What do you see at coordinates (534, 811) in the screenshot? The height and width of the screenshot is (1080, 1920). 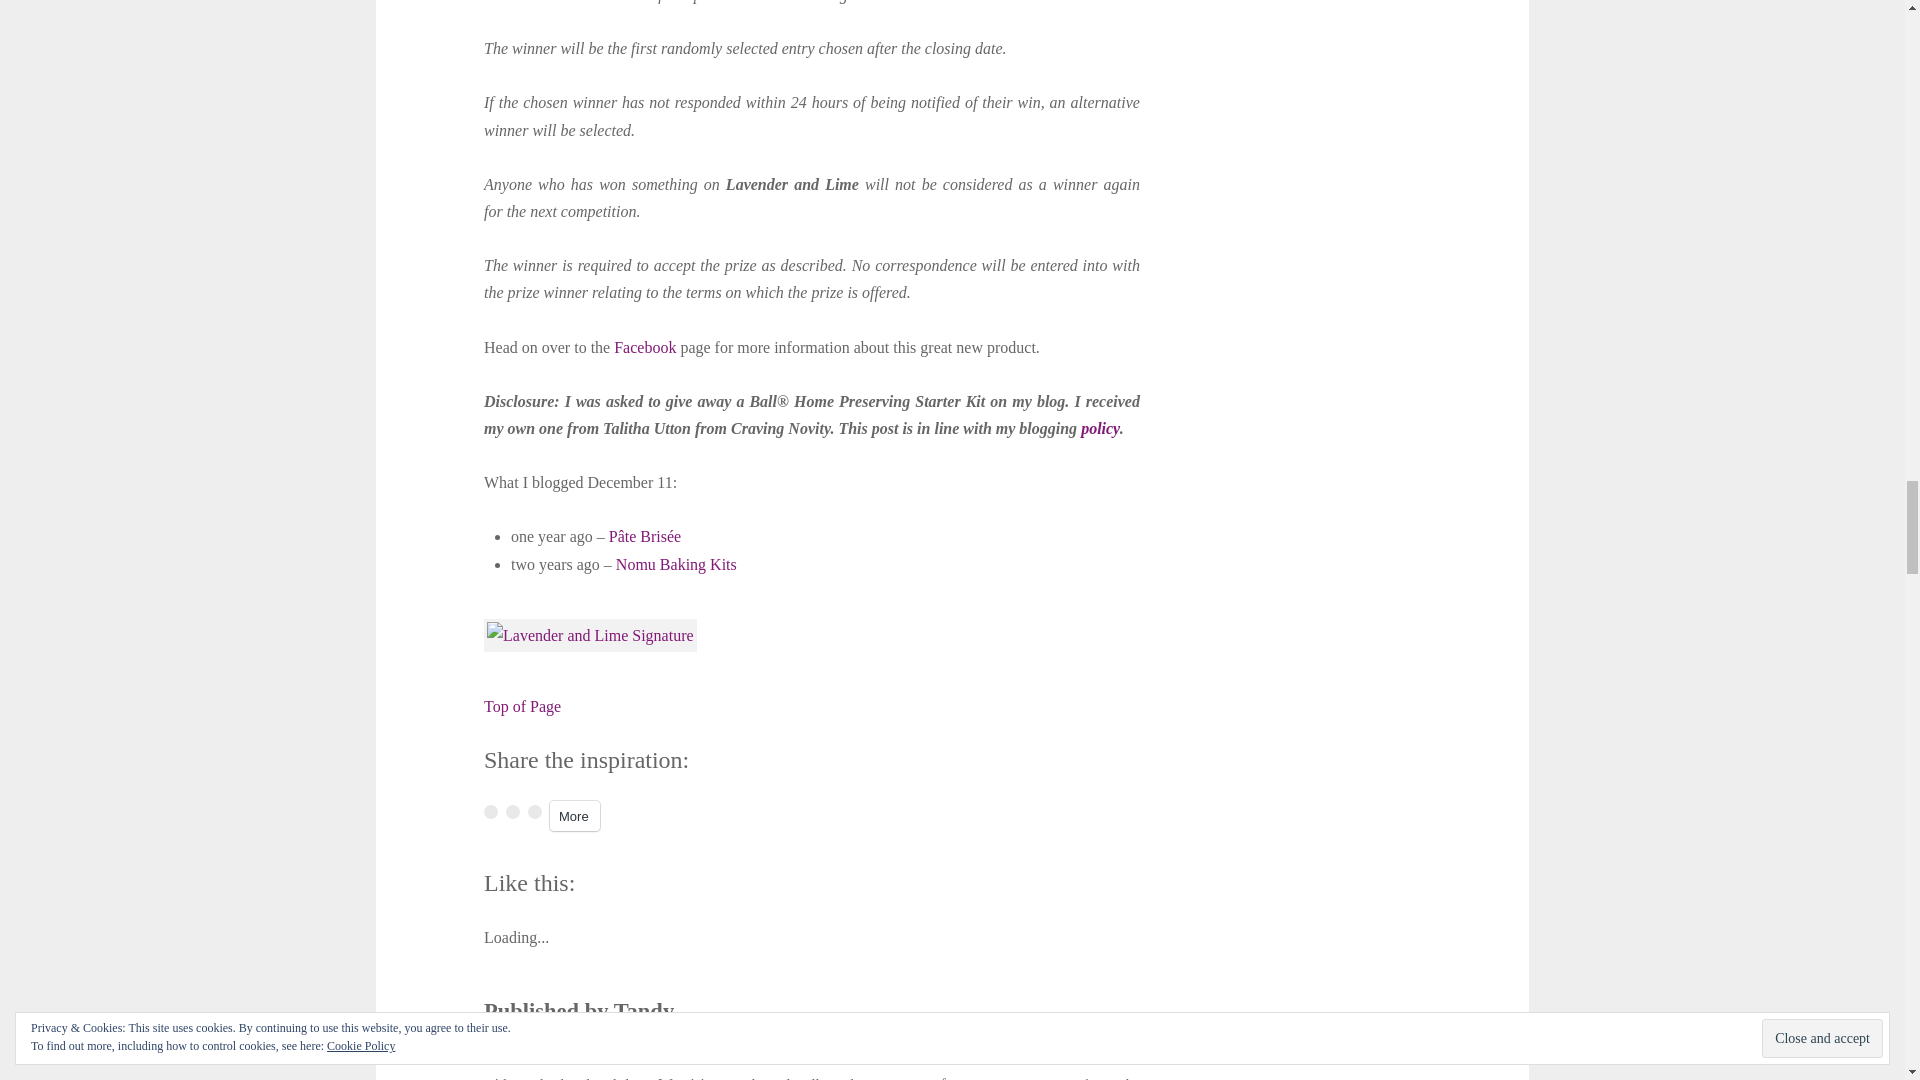 I see `Click to share on Twitter` at bounding box center [534, 811].